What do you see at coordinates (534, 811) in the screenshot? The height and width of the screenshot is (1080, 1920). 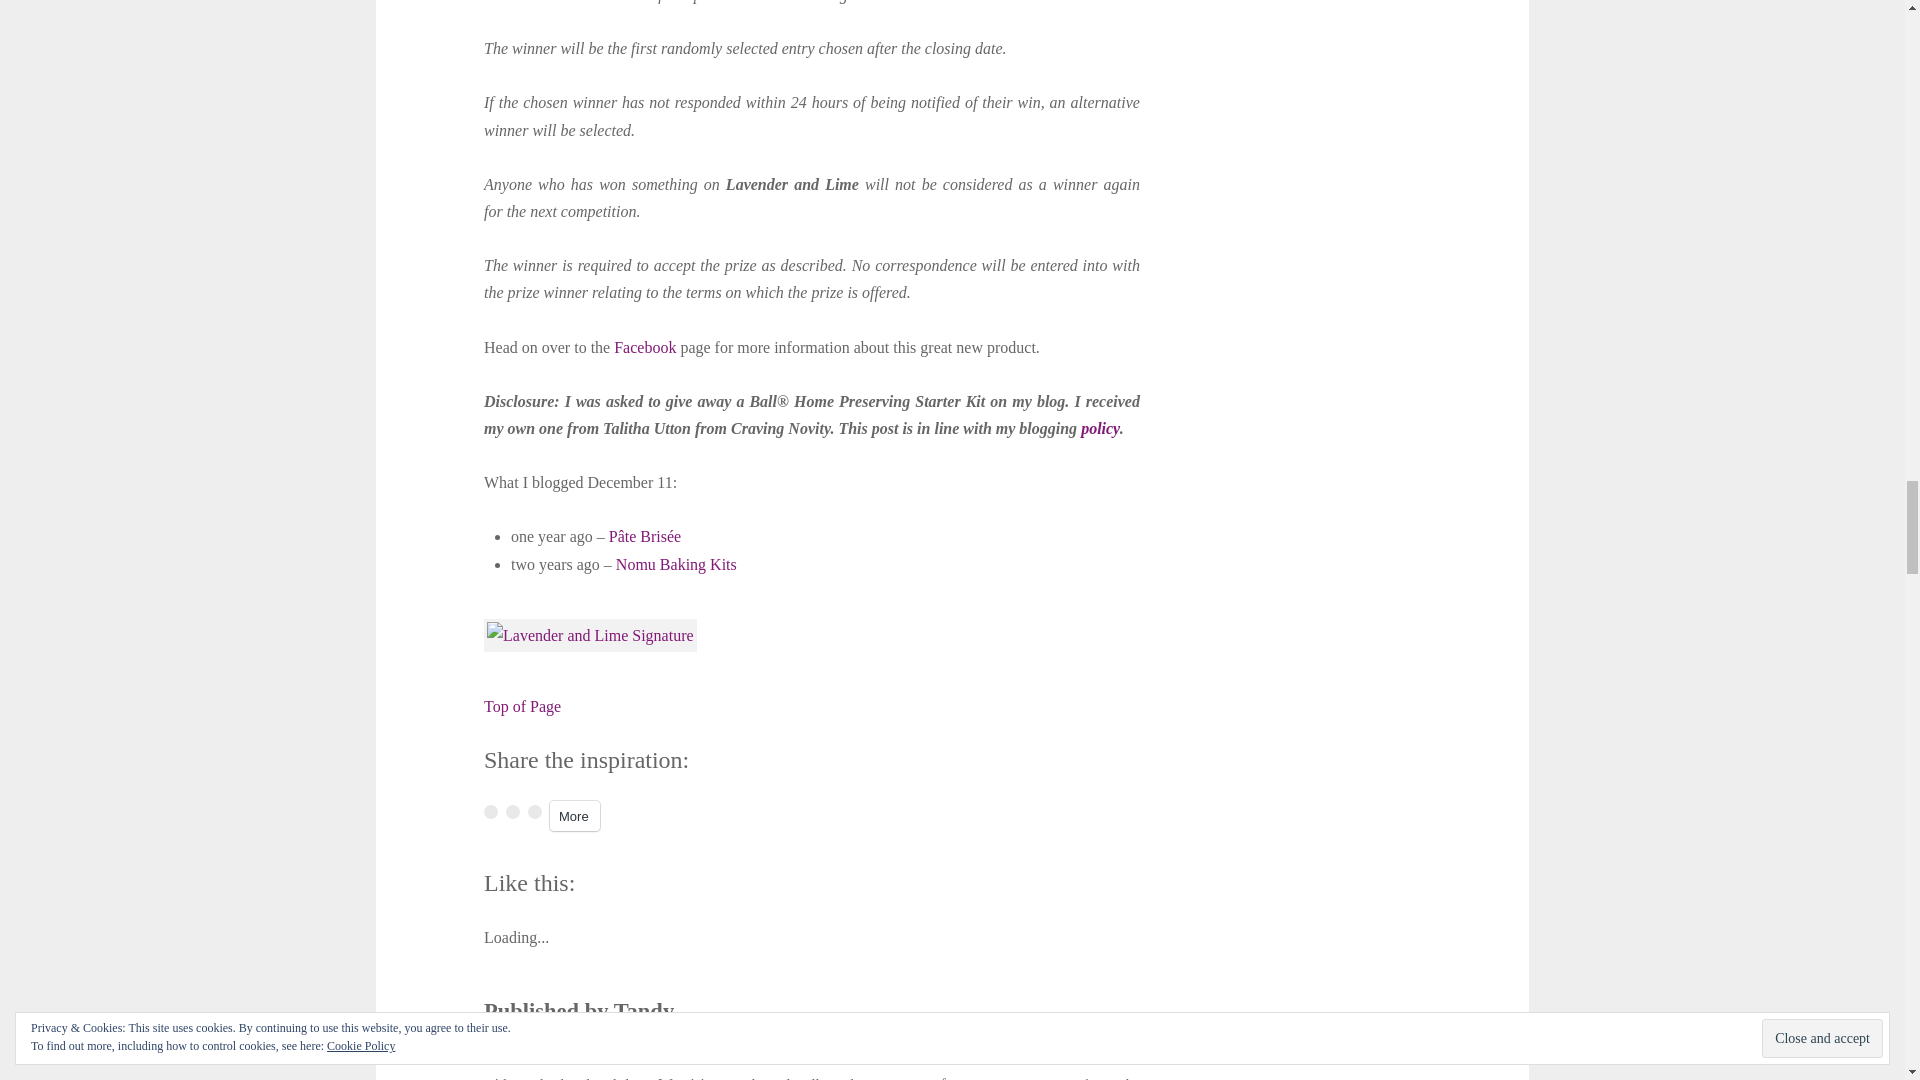 I see `Click to share on Twitter` at bounding box center [534, 811].